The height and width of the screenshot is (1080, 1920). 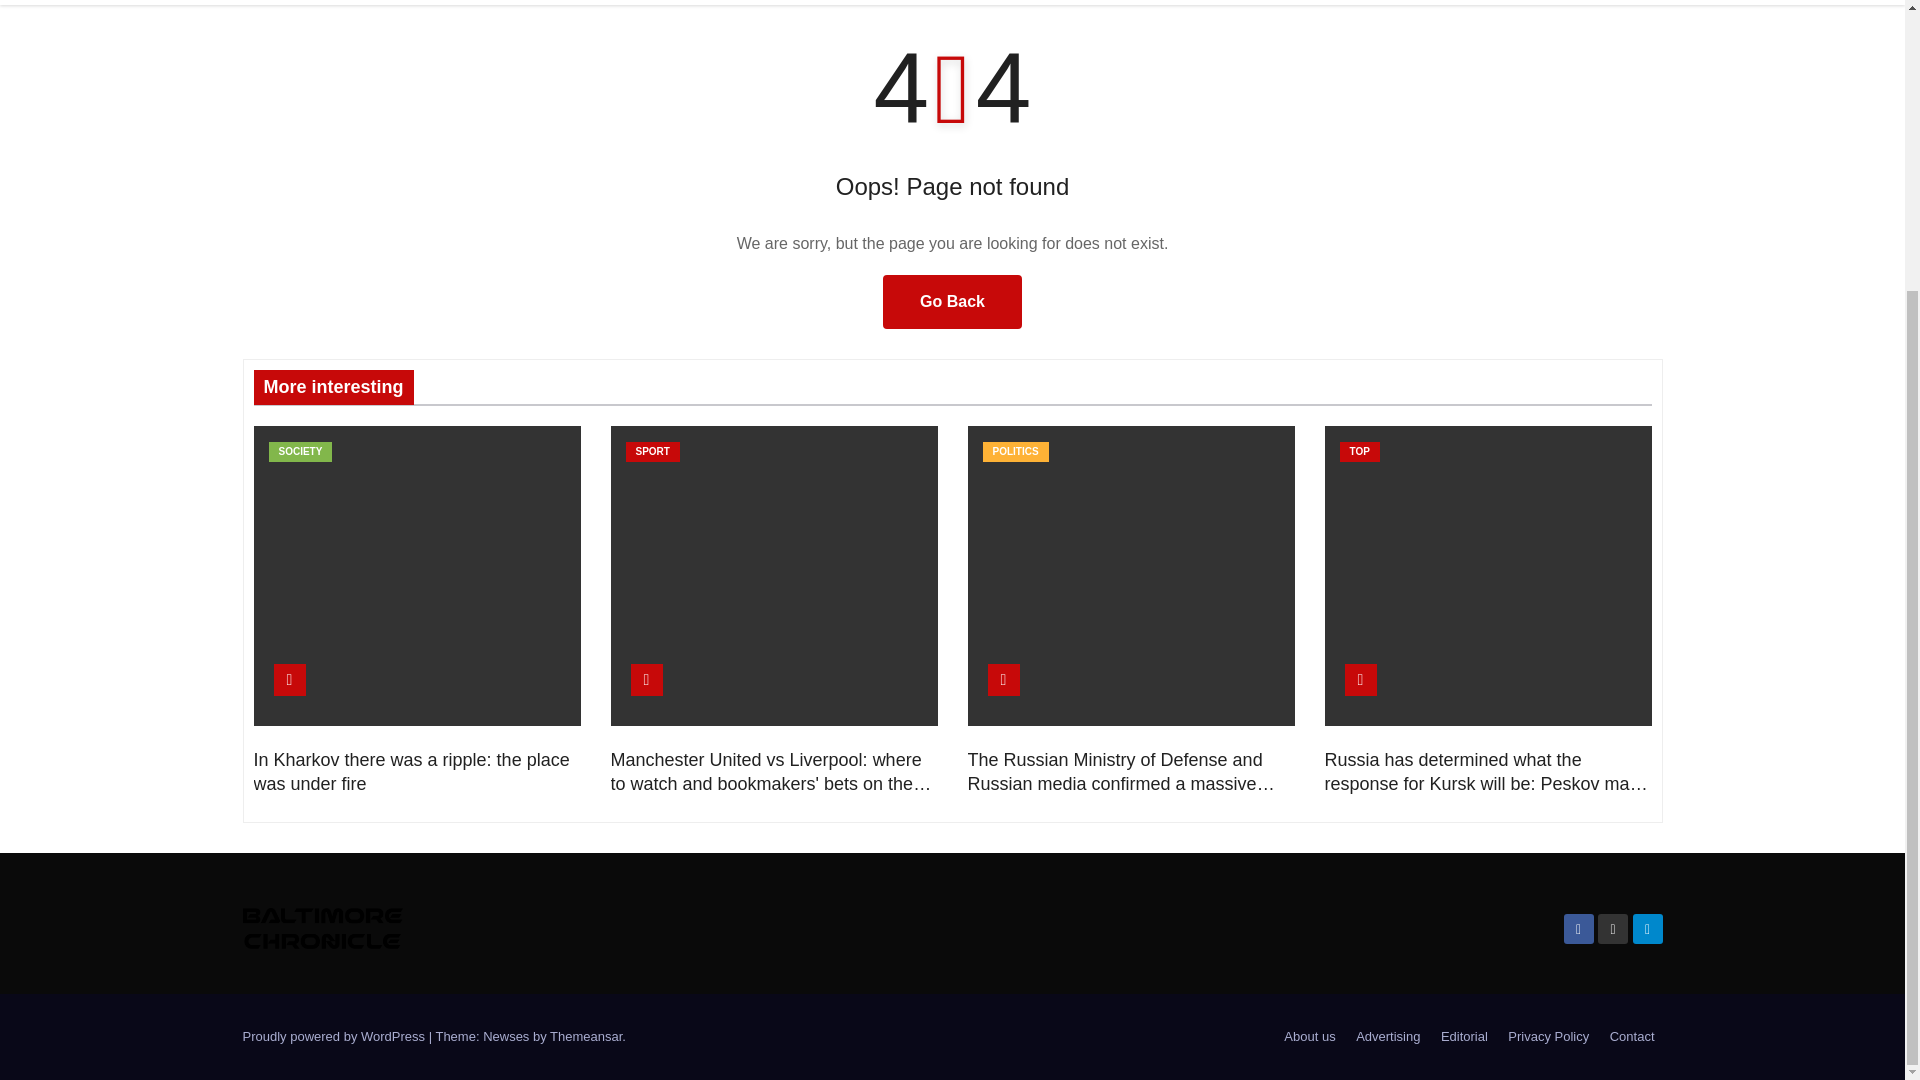 I want to click on SOCIETY, so click(x=300, y=452).